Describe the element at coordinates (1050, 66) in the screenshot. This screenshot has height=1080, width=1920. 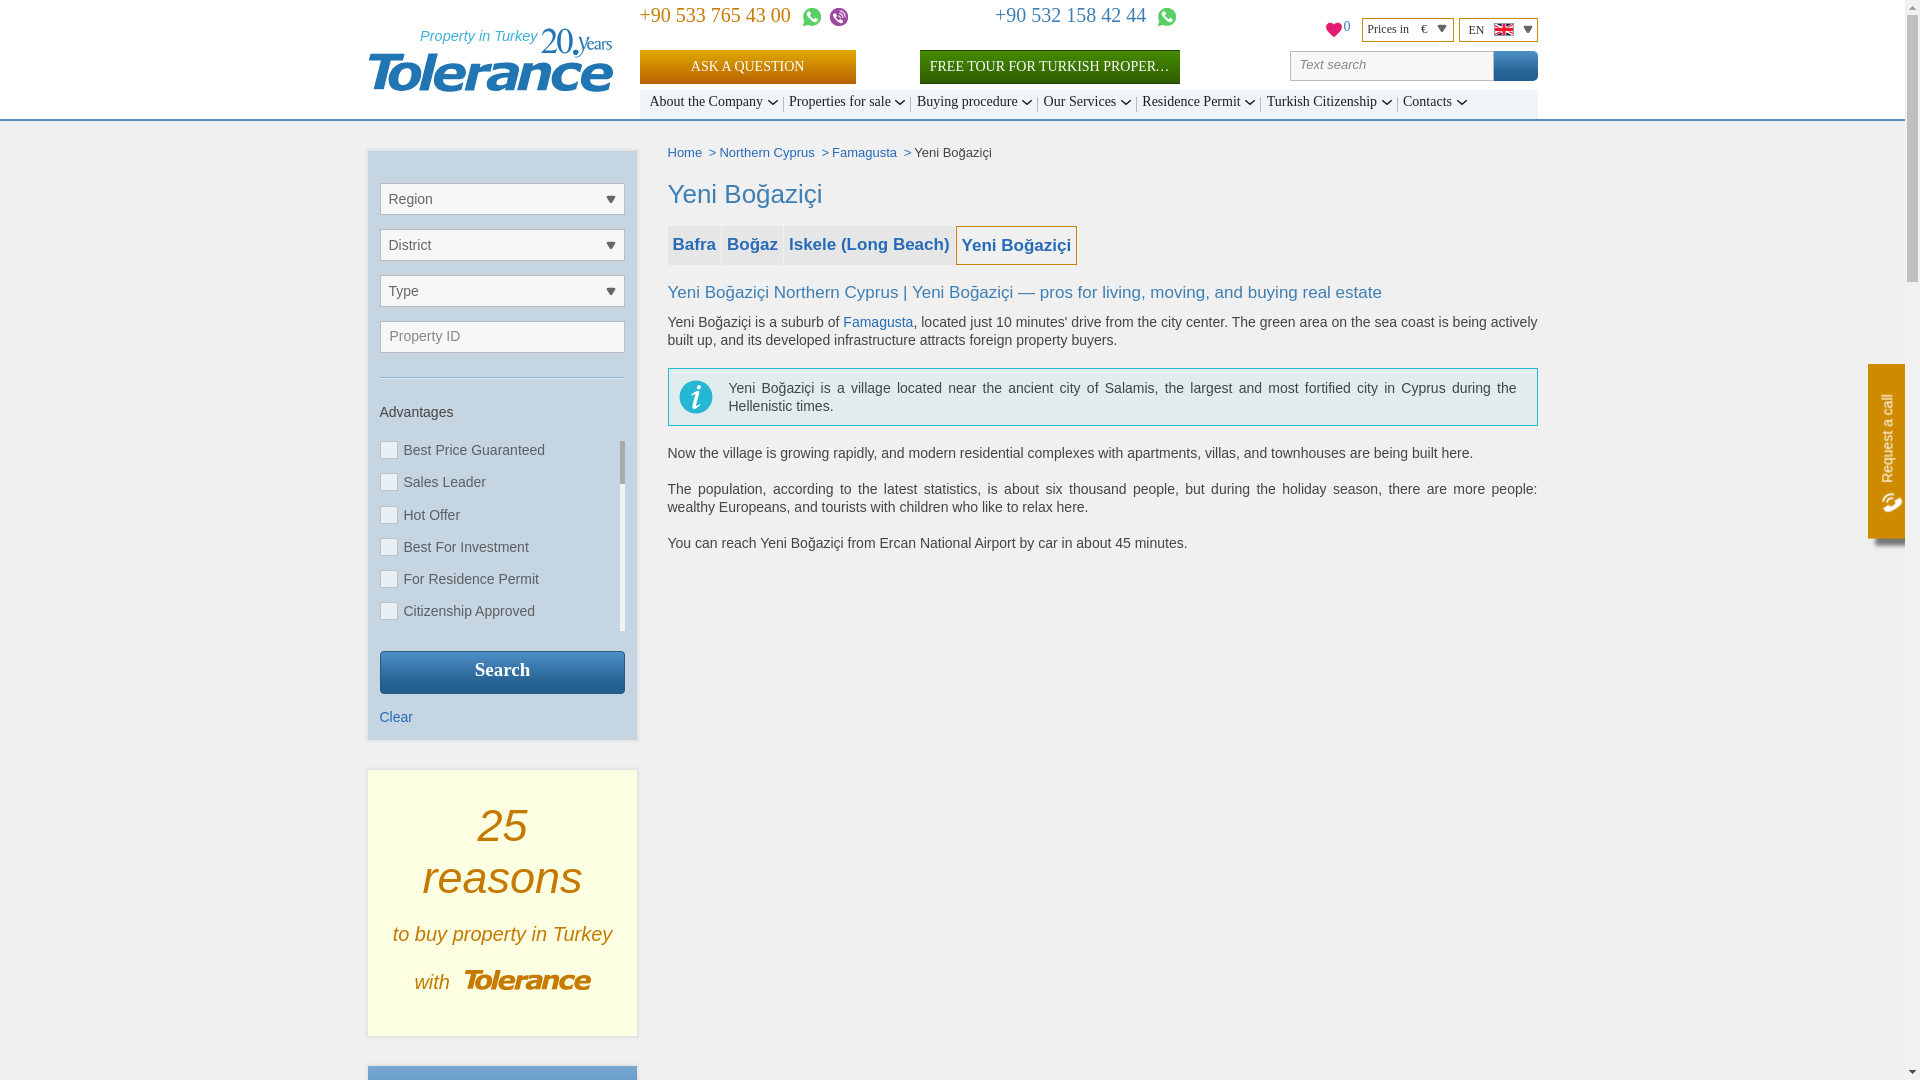
I see `FREE TOUR FOR TURKISH PROPERTY` at that location.